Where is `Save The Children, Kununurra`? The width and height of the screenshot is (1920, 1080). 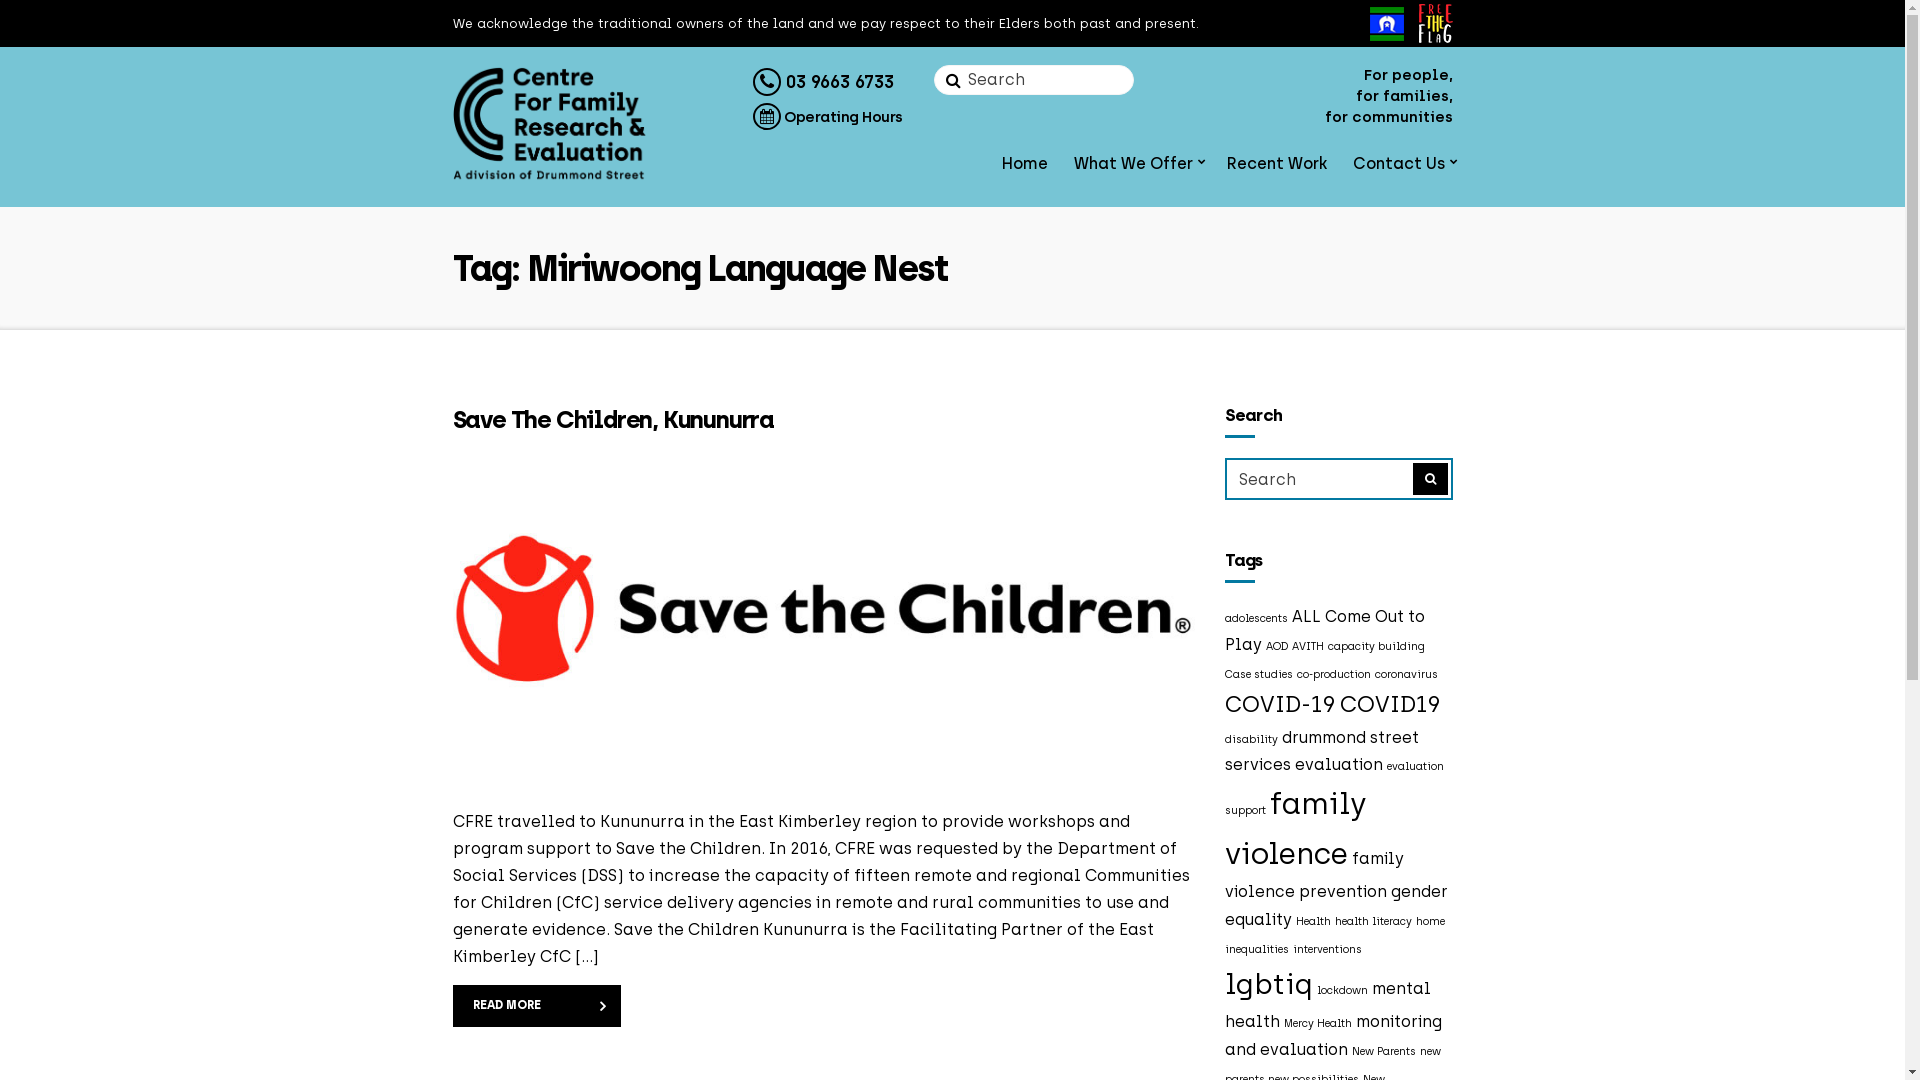 Save The Children, Kununurra is located at coordinates (612, 420).